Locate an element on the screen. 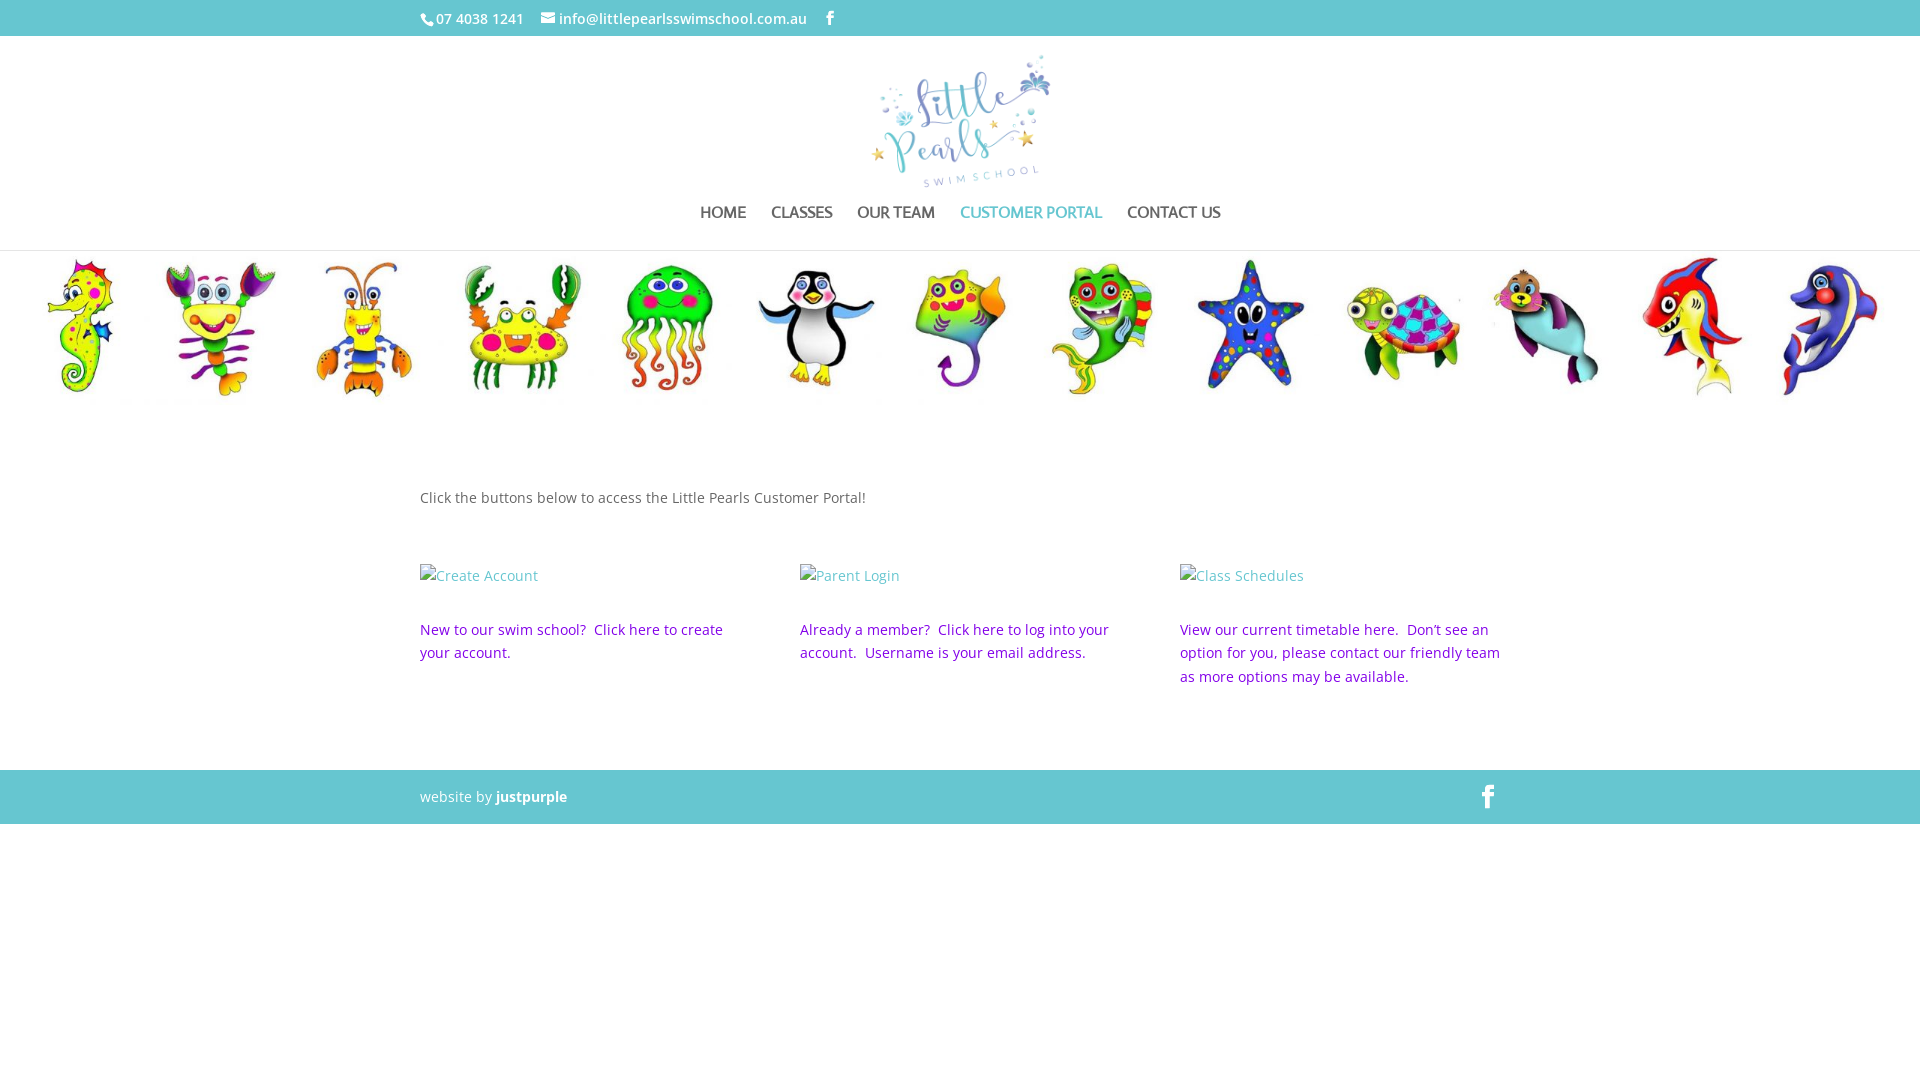 This screenshot has width=1920, height=1080. CLASSES is located at coordinates (802, 228).